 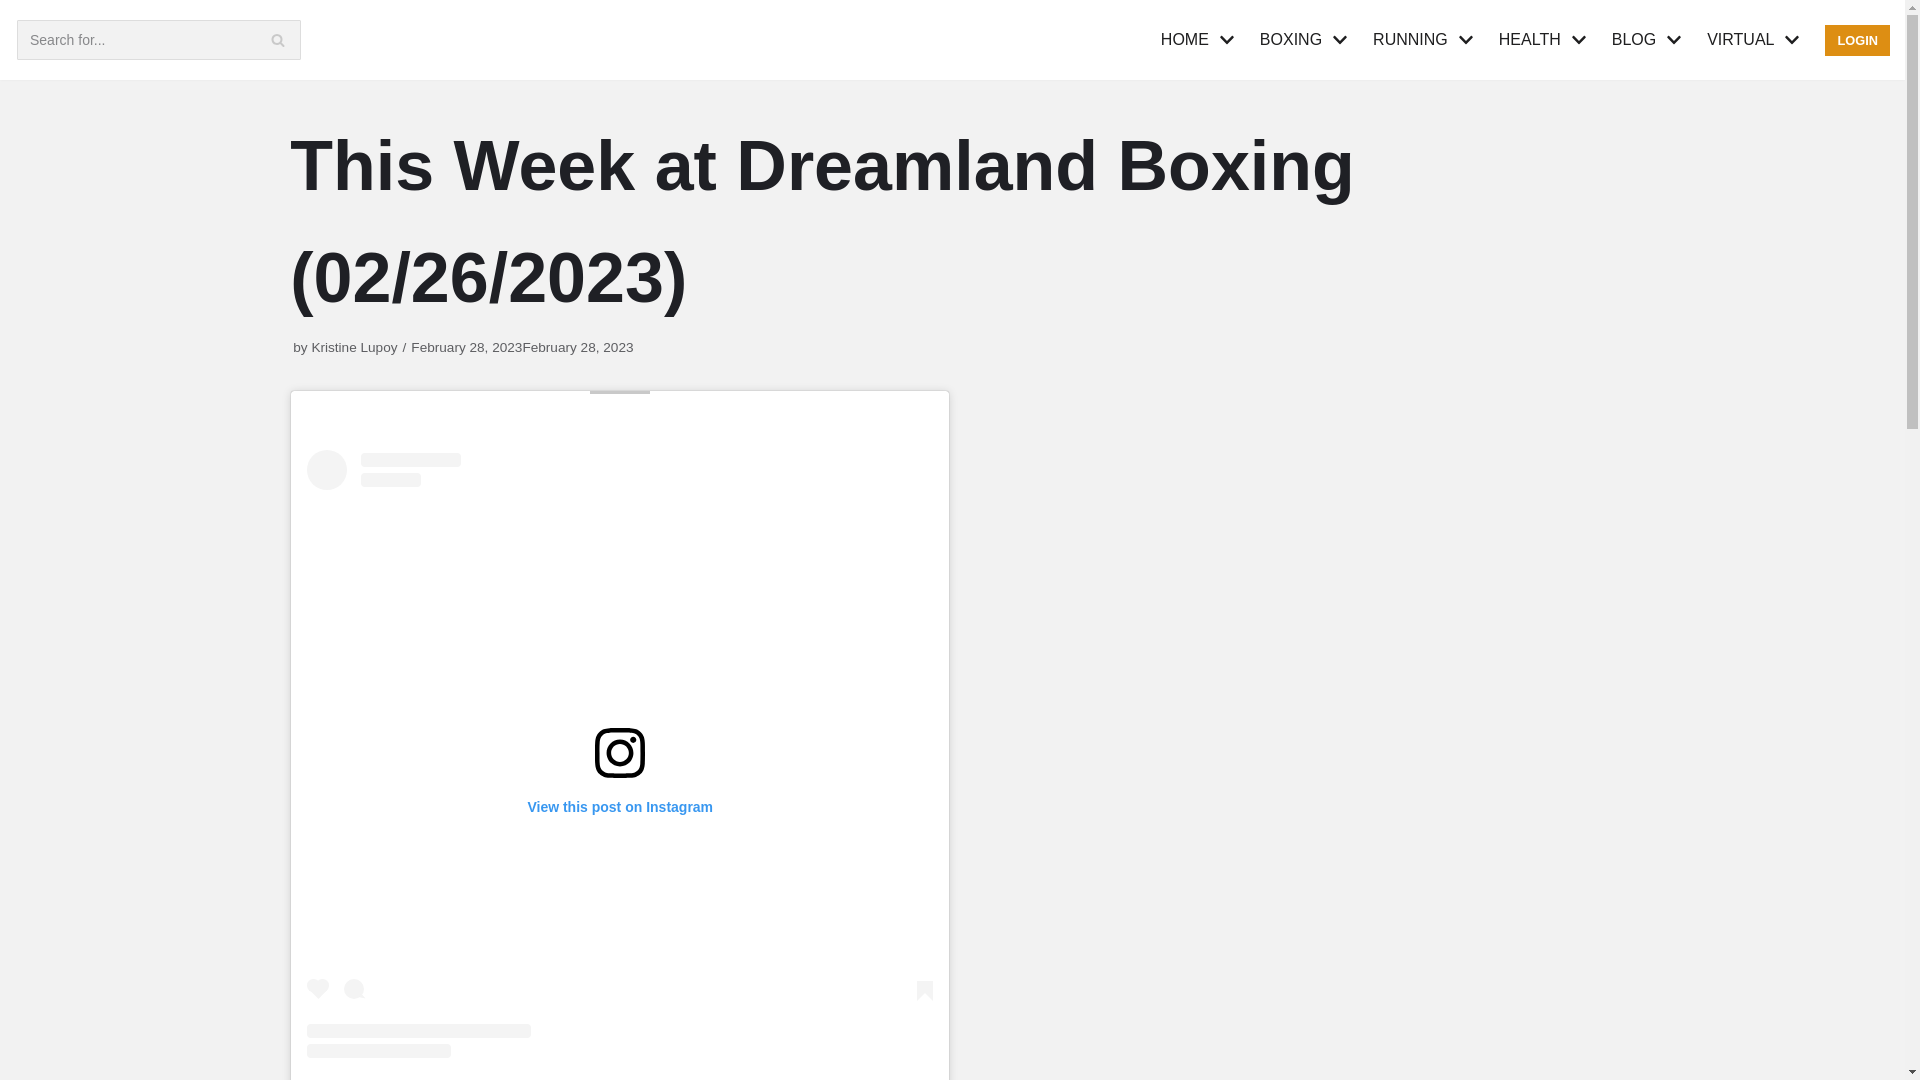 What do you see at coordinates (1306, 40) in the screenshot?
I see `BOXING` at bounding box center [1306, 40].